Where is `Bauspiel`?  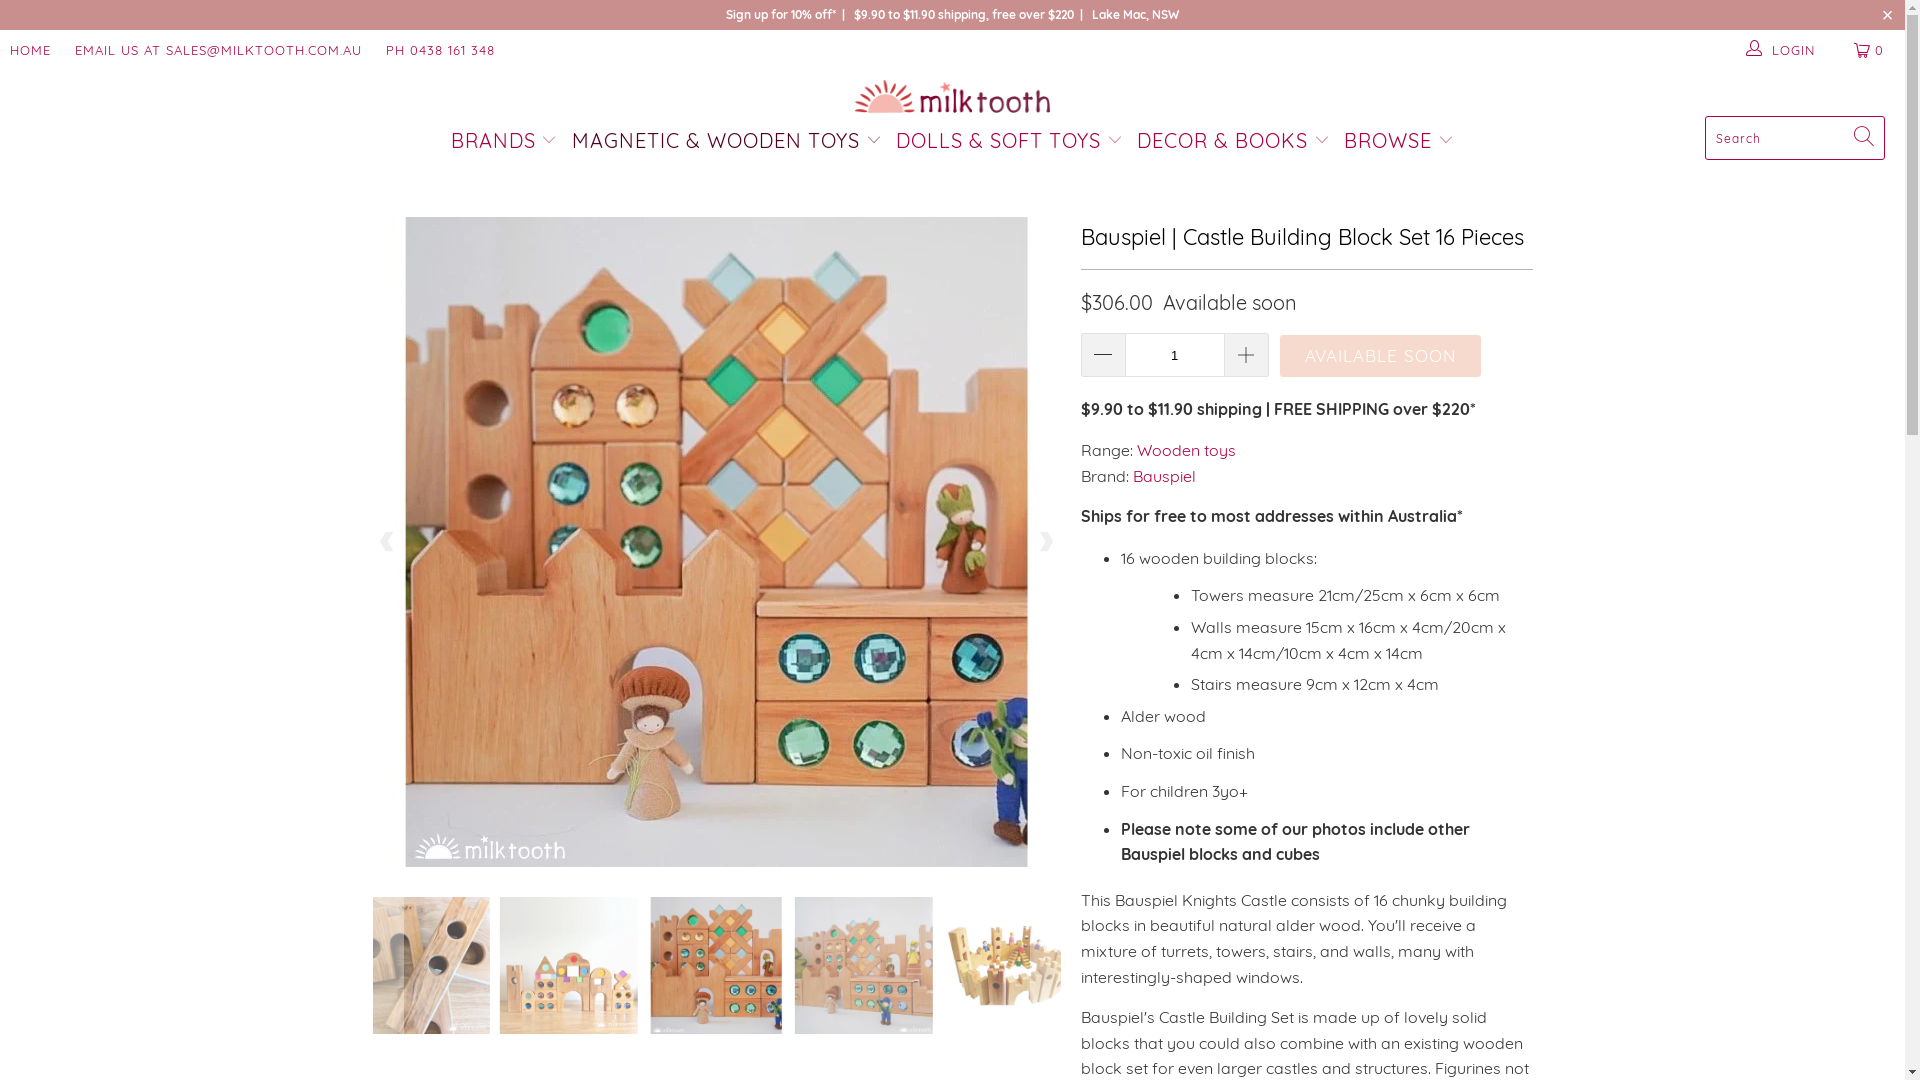
Bauspiel is located at coordinates (1164, 476).